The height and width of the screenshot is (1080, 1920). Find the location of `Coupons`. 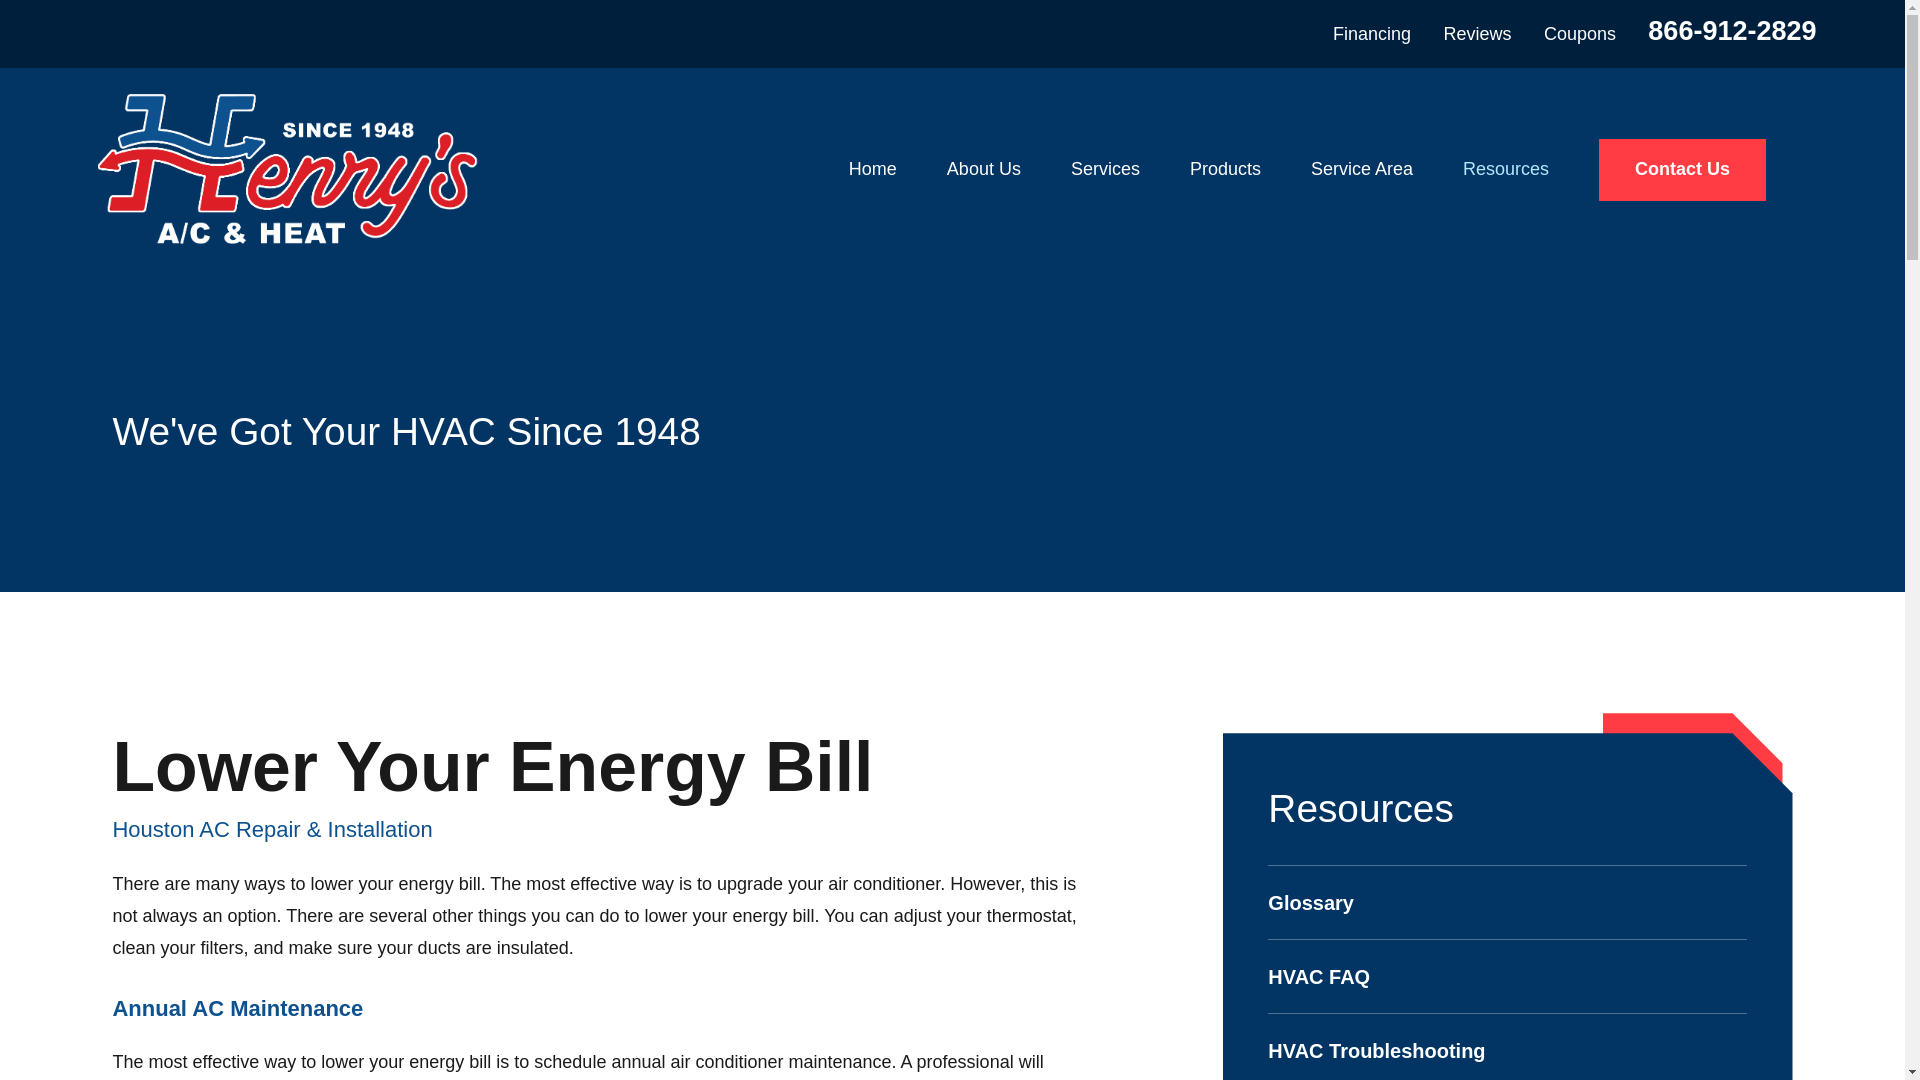

Coupons is located at coordinates (1580, 34).